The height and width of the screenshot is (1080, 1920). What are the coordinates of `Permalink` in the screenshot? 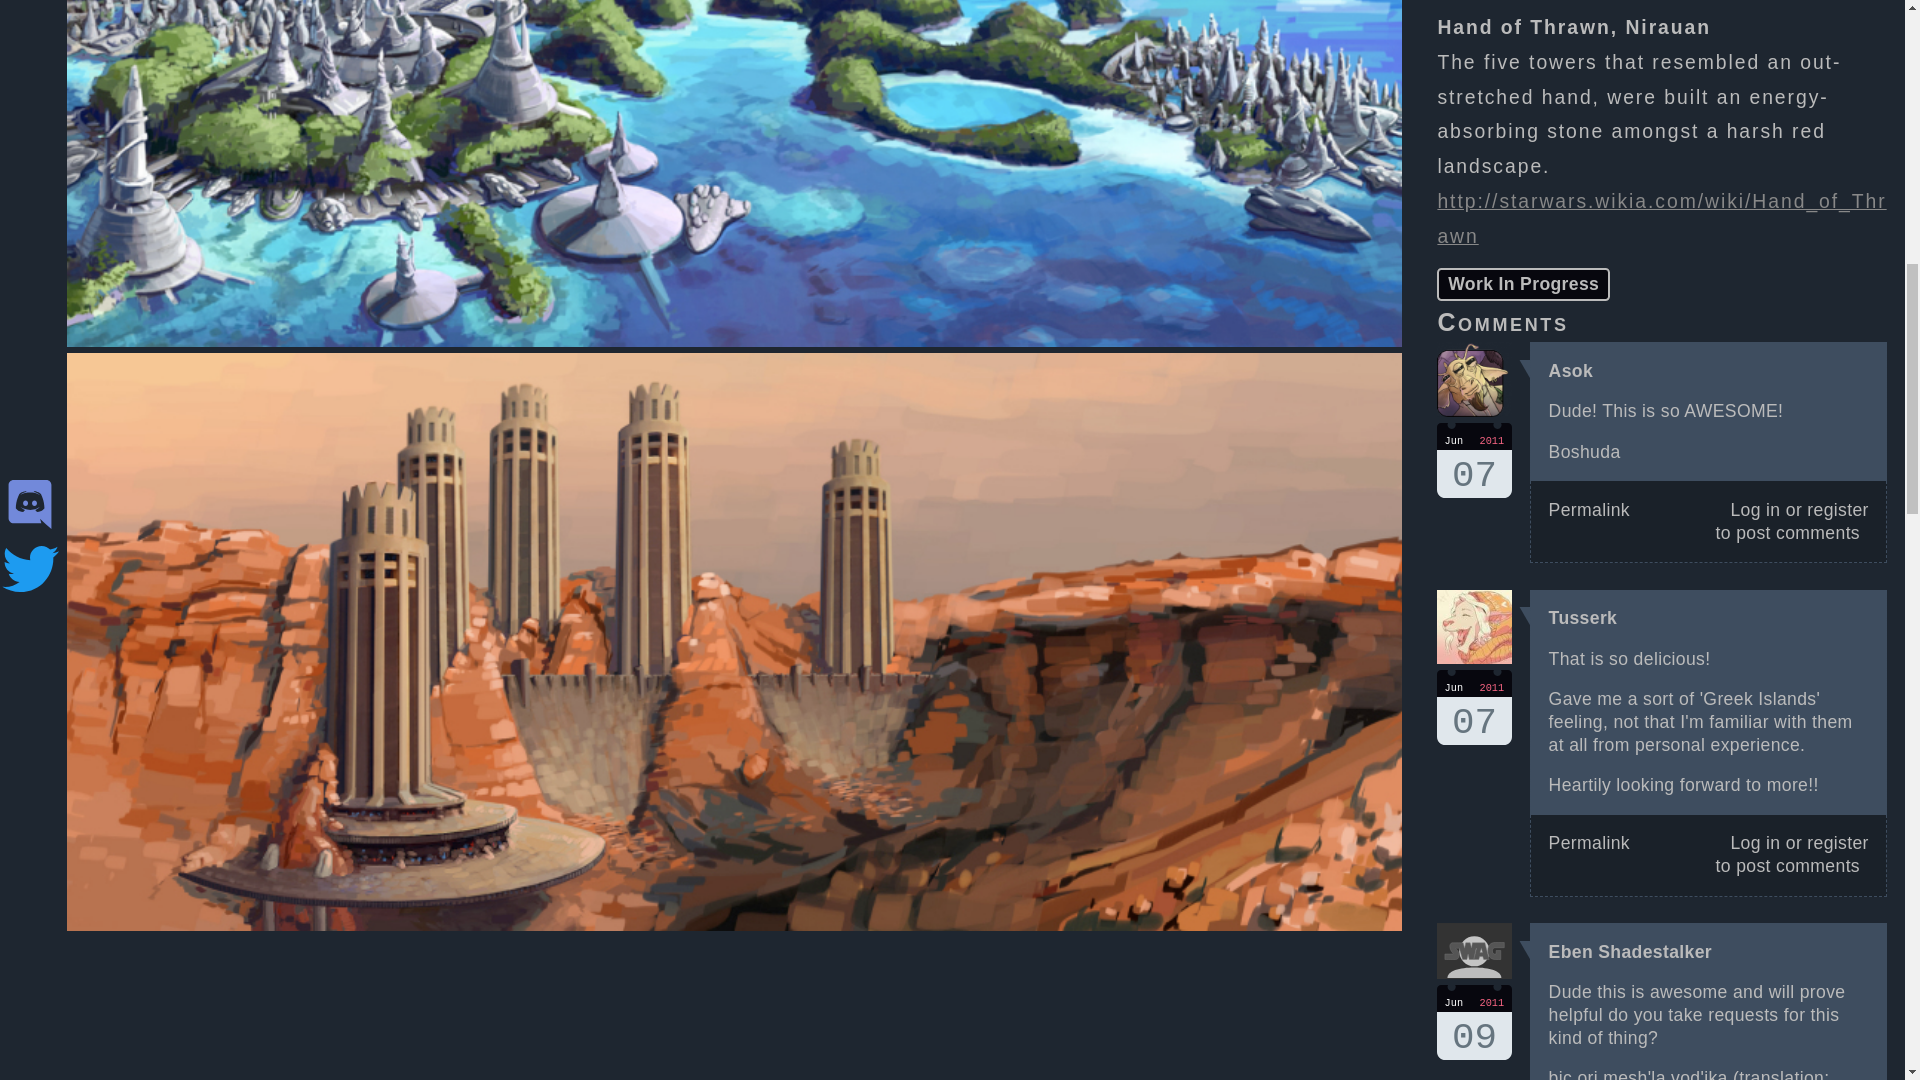 It's located at (1590, 510).